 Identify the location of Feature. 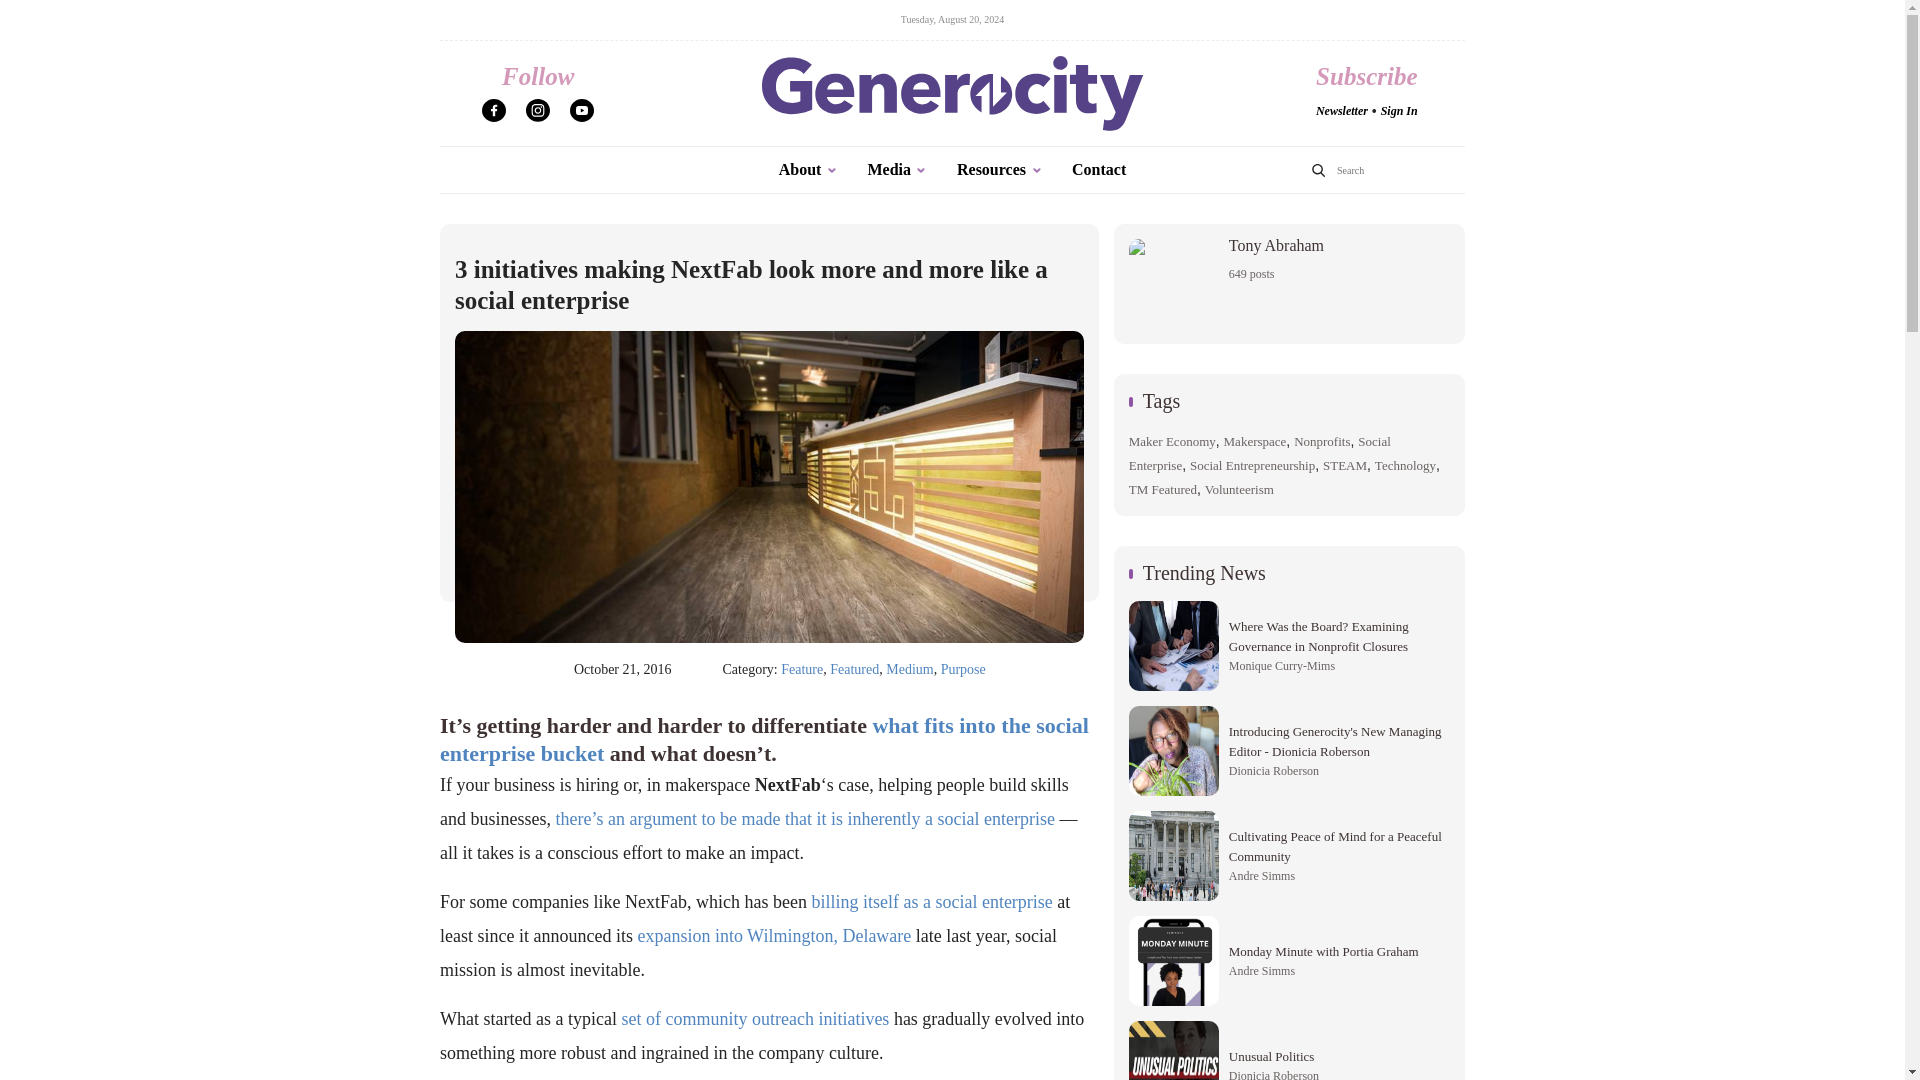
(802, 669).